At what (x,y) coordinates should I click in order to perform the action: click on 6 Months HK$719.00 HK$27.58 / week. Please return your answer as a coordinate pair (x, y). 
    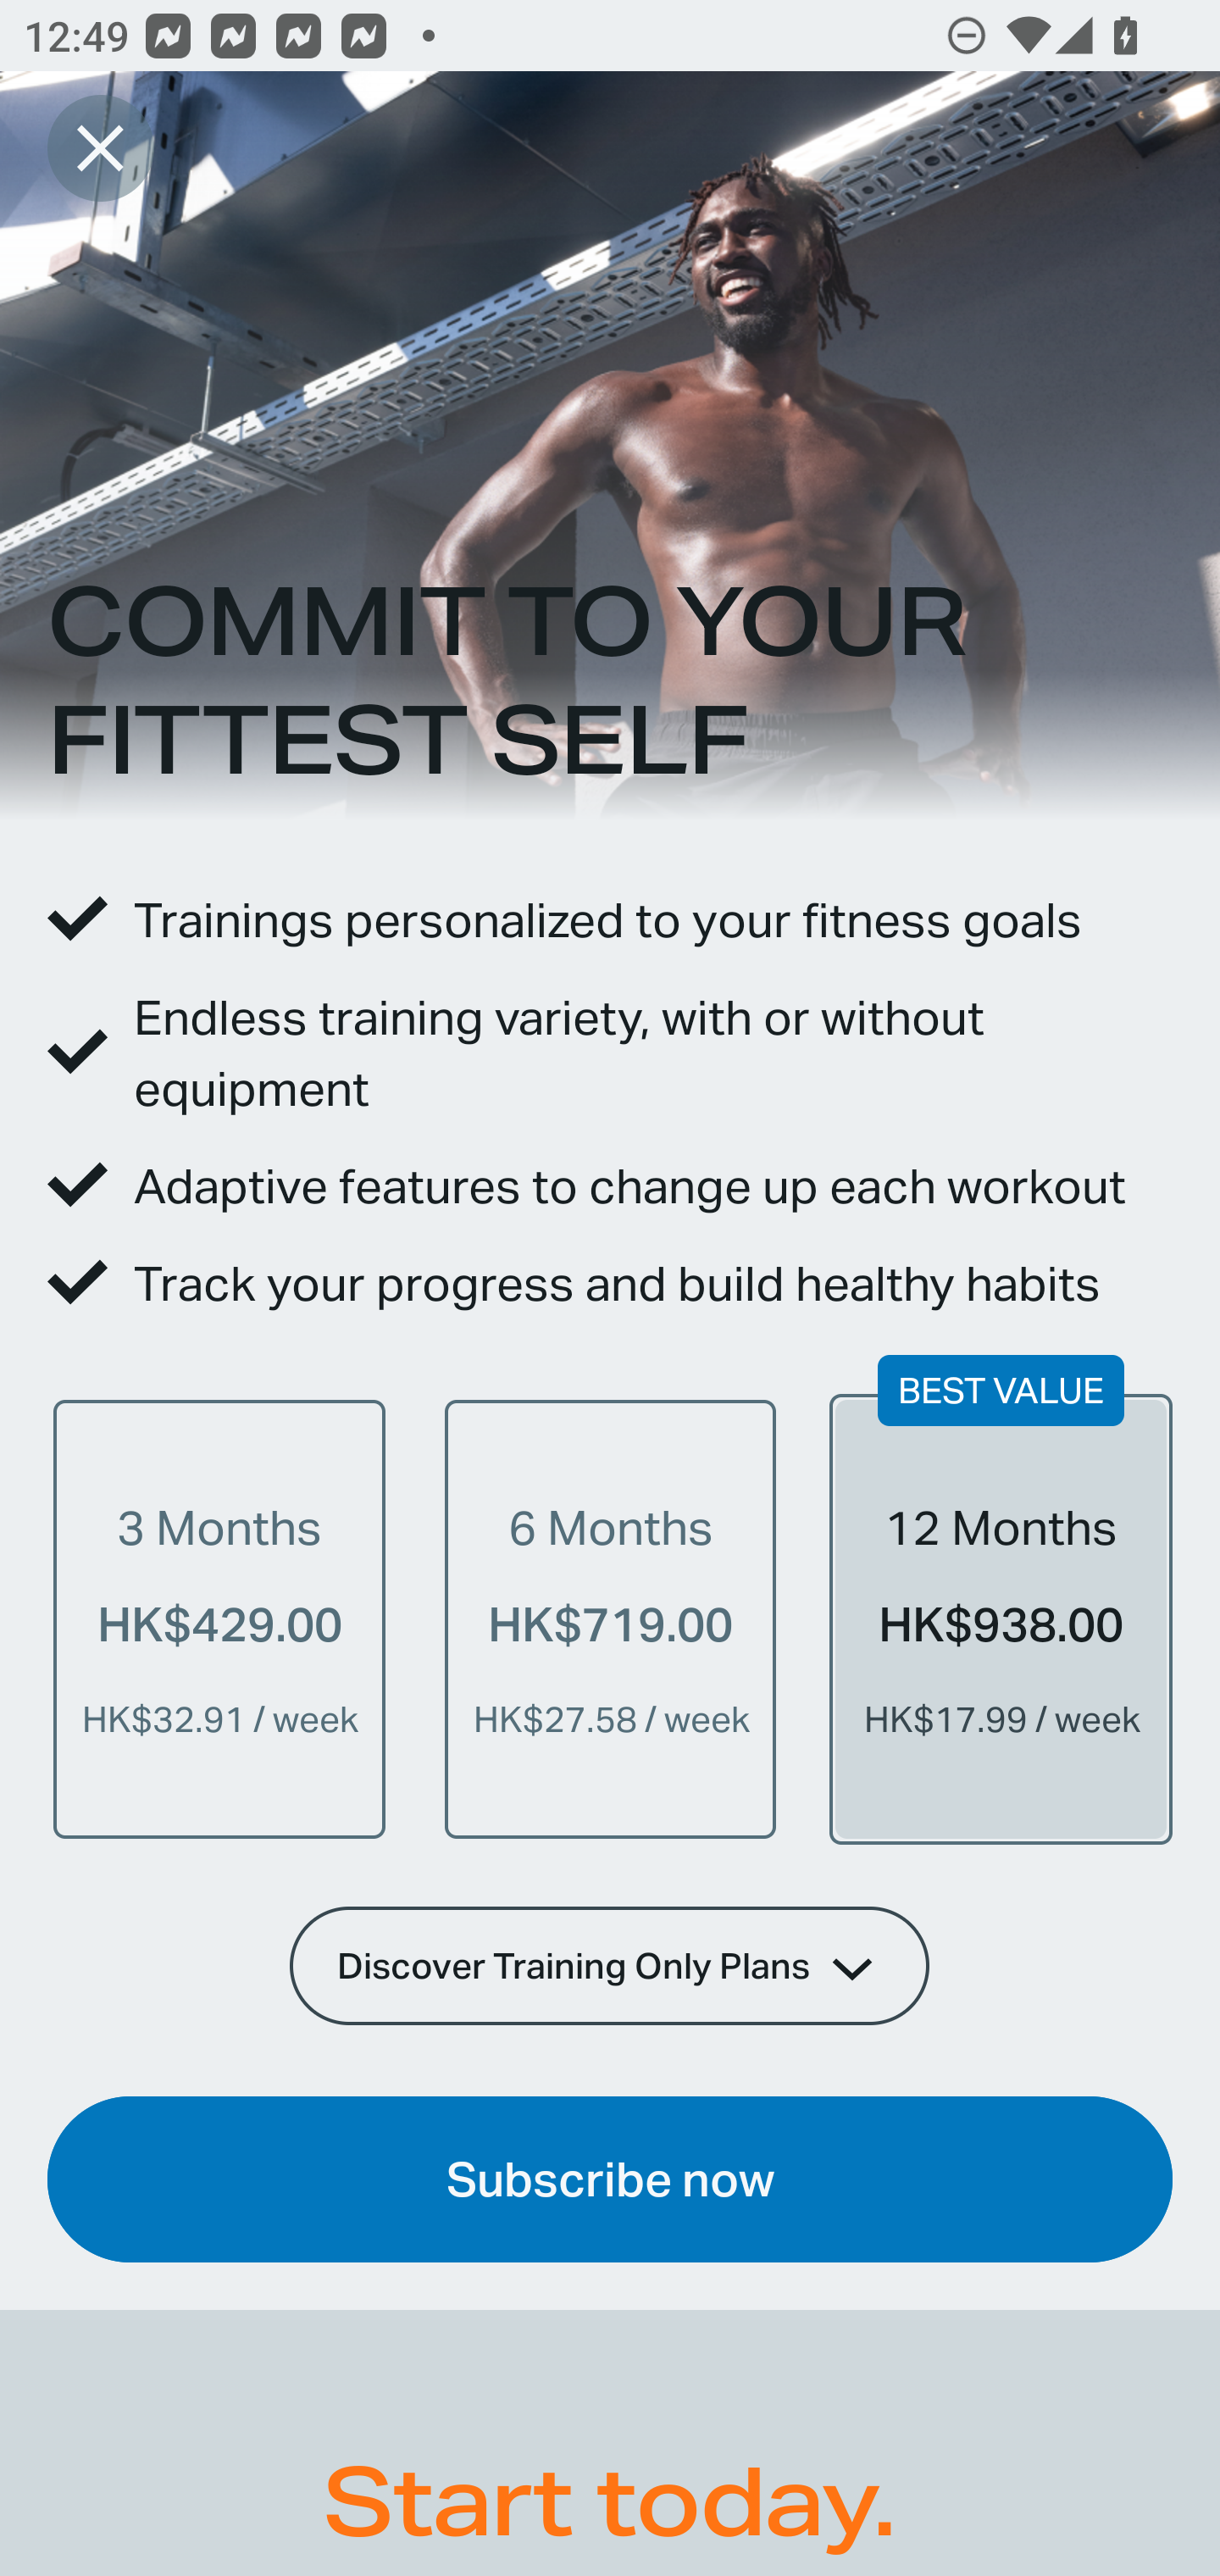
    Looking at the image, I should click on (610, 1618).